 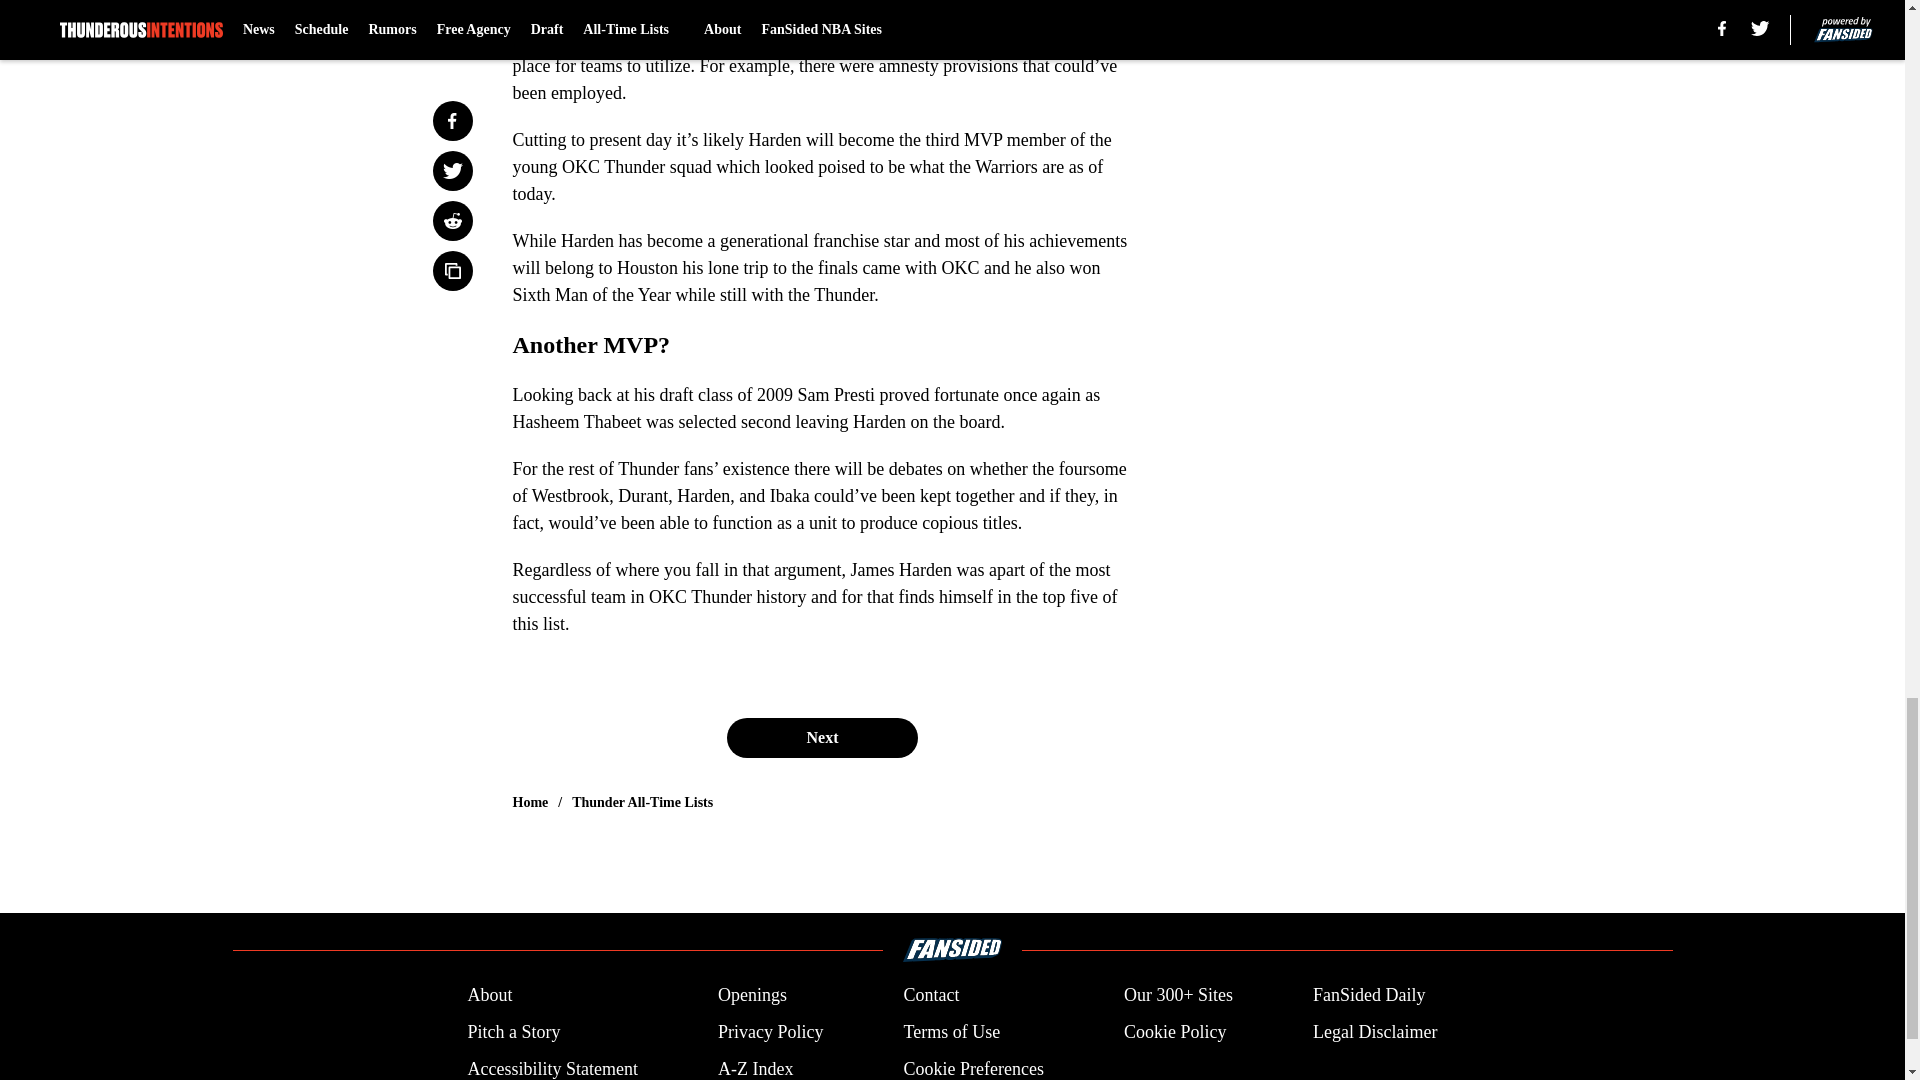 What do you see at coordinates (1374, 1032) in the screenshot?
I see `Legal Disclaimer` at bounding box center [1374, 1032].